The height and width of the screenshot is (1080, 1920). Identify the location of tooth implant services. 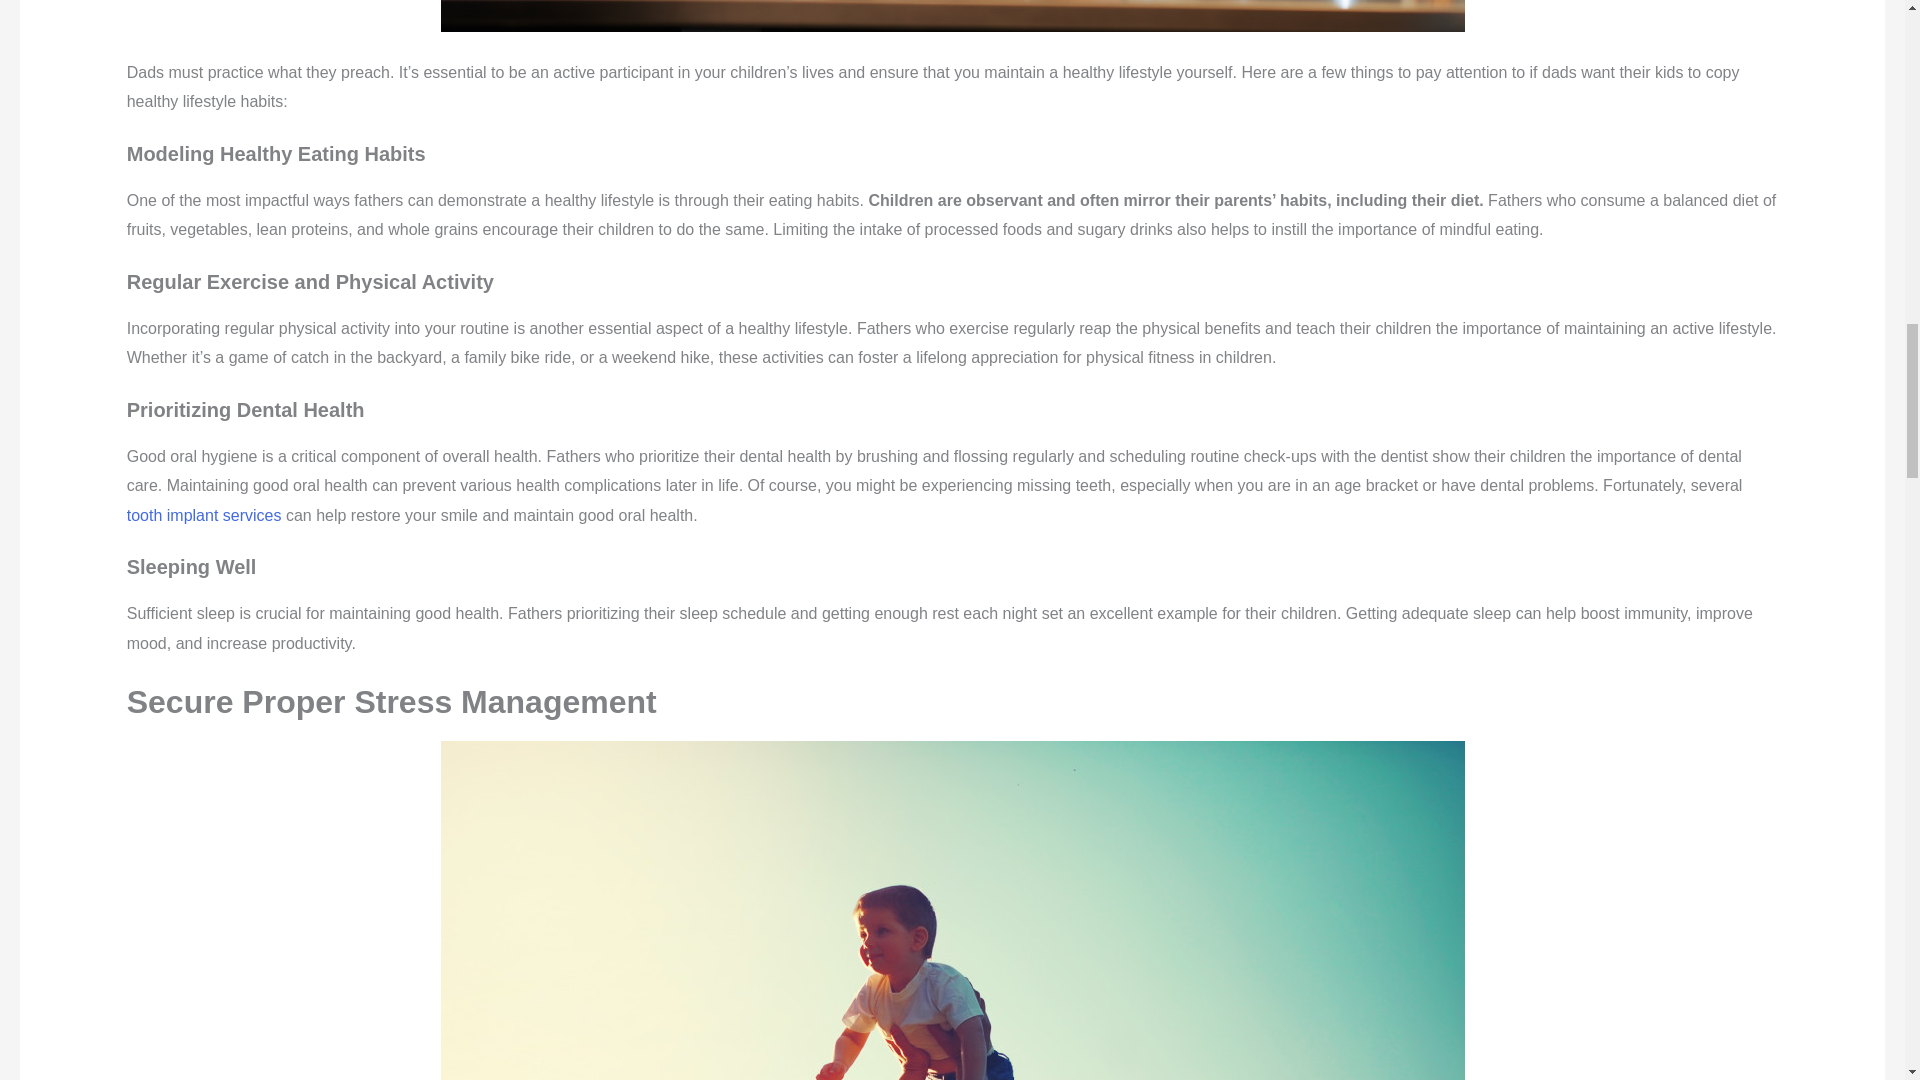
(204, 514).